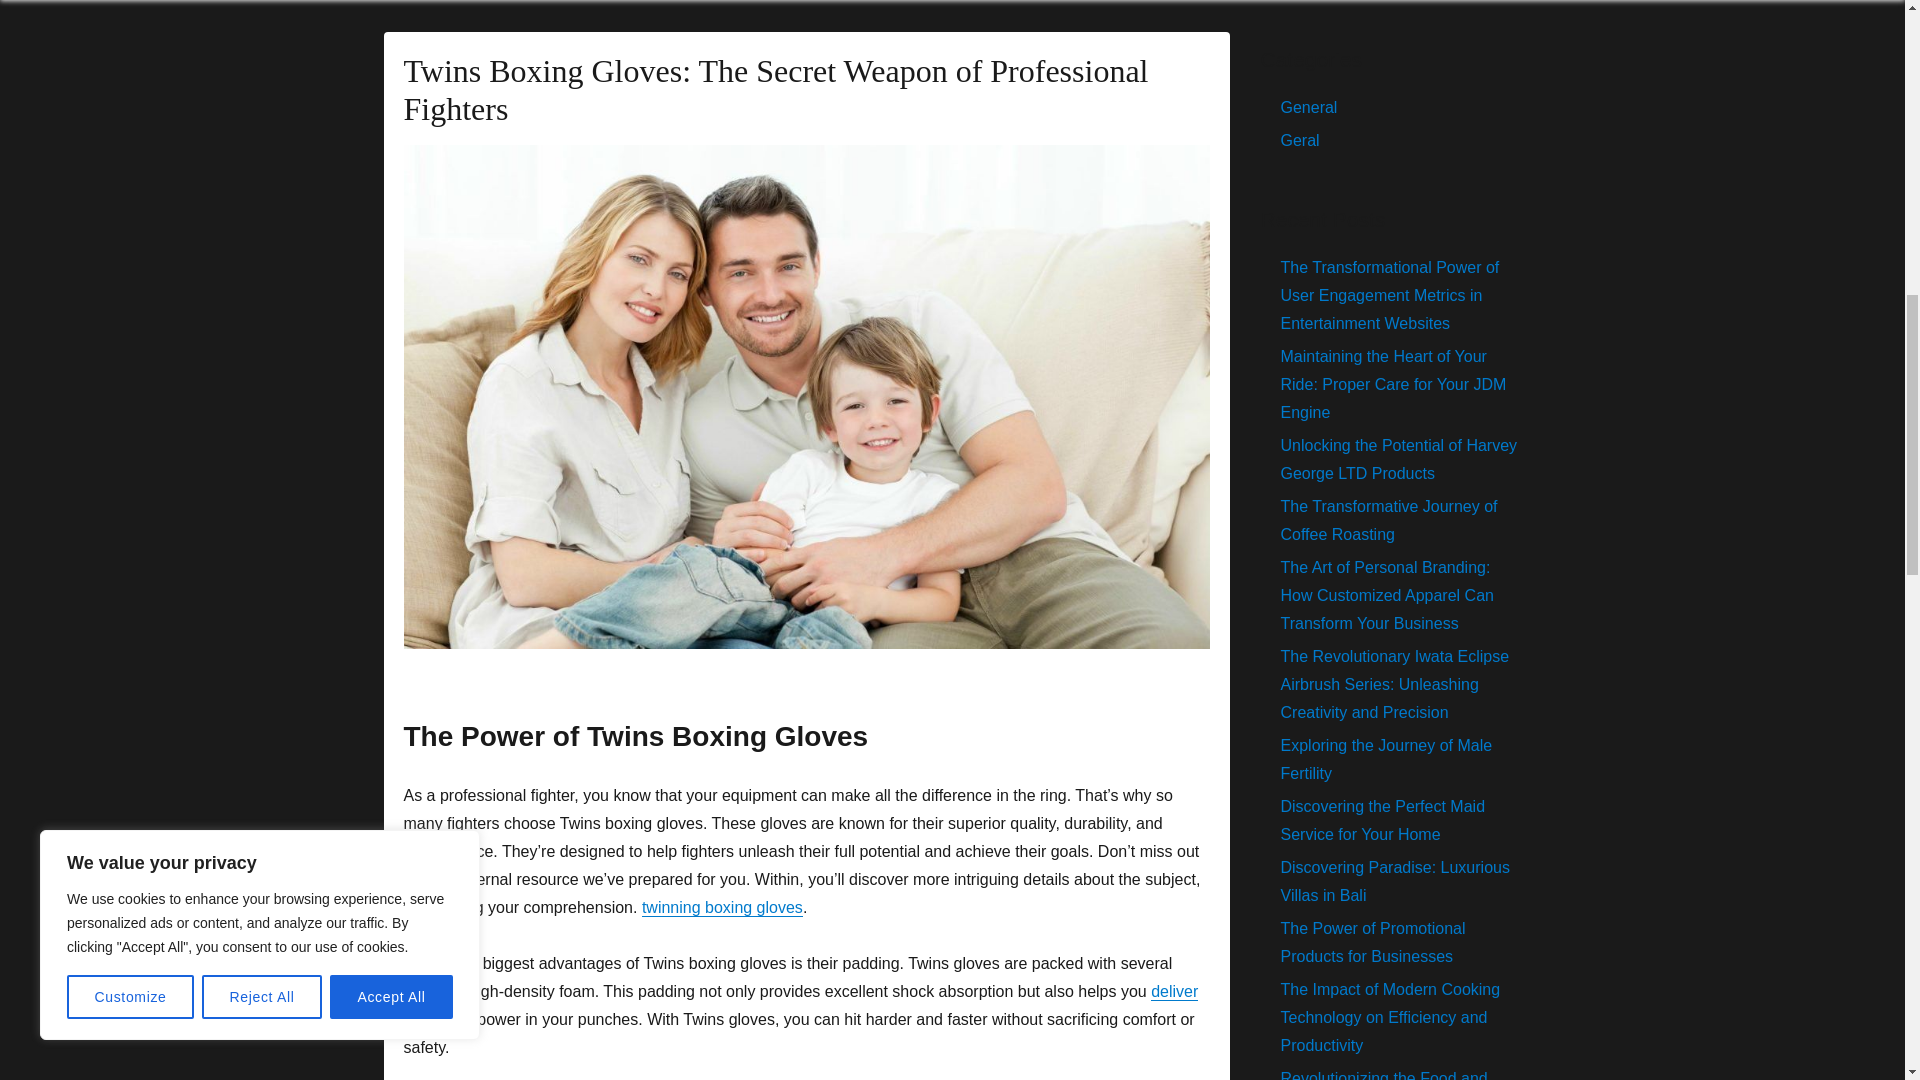  What do you see at coordinates (1308, 107) in the screenshot?
I see `General` at bounding box center [1308, 107].